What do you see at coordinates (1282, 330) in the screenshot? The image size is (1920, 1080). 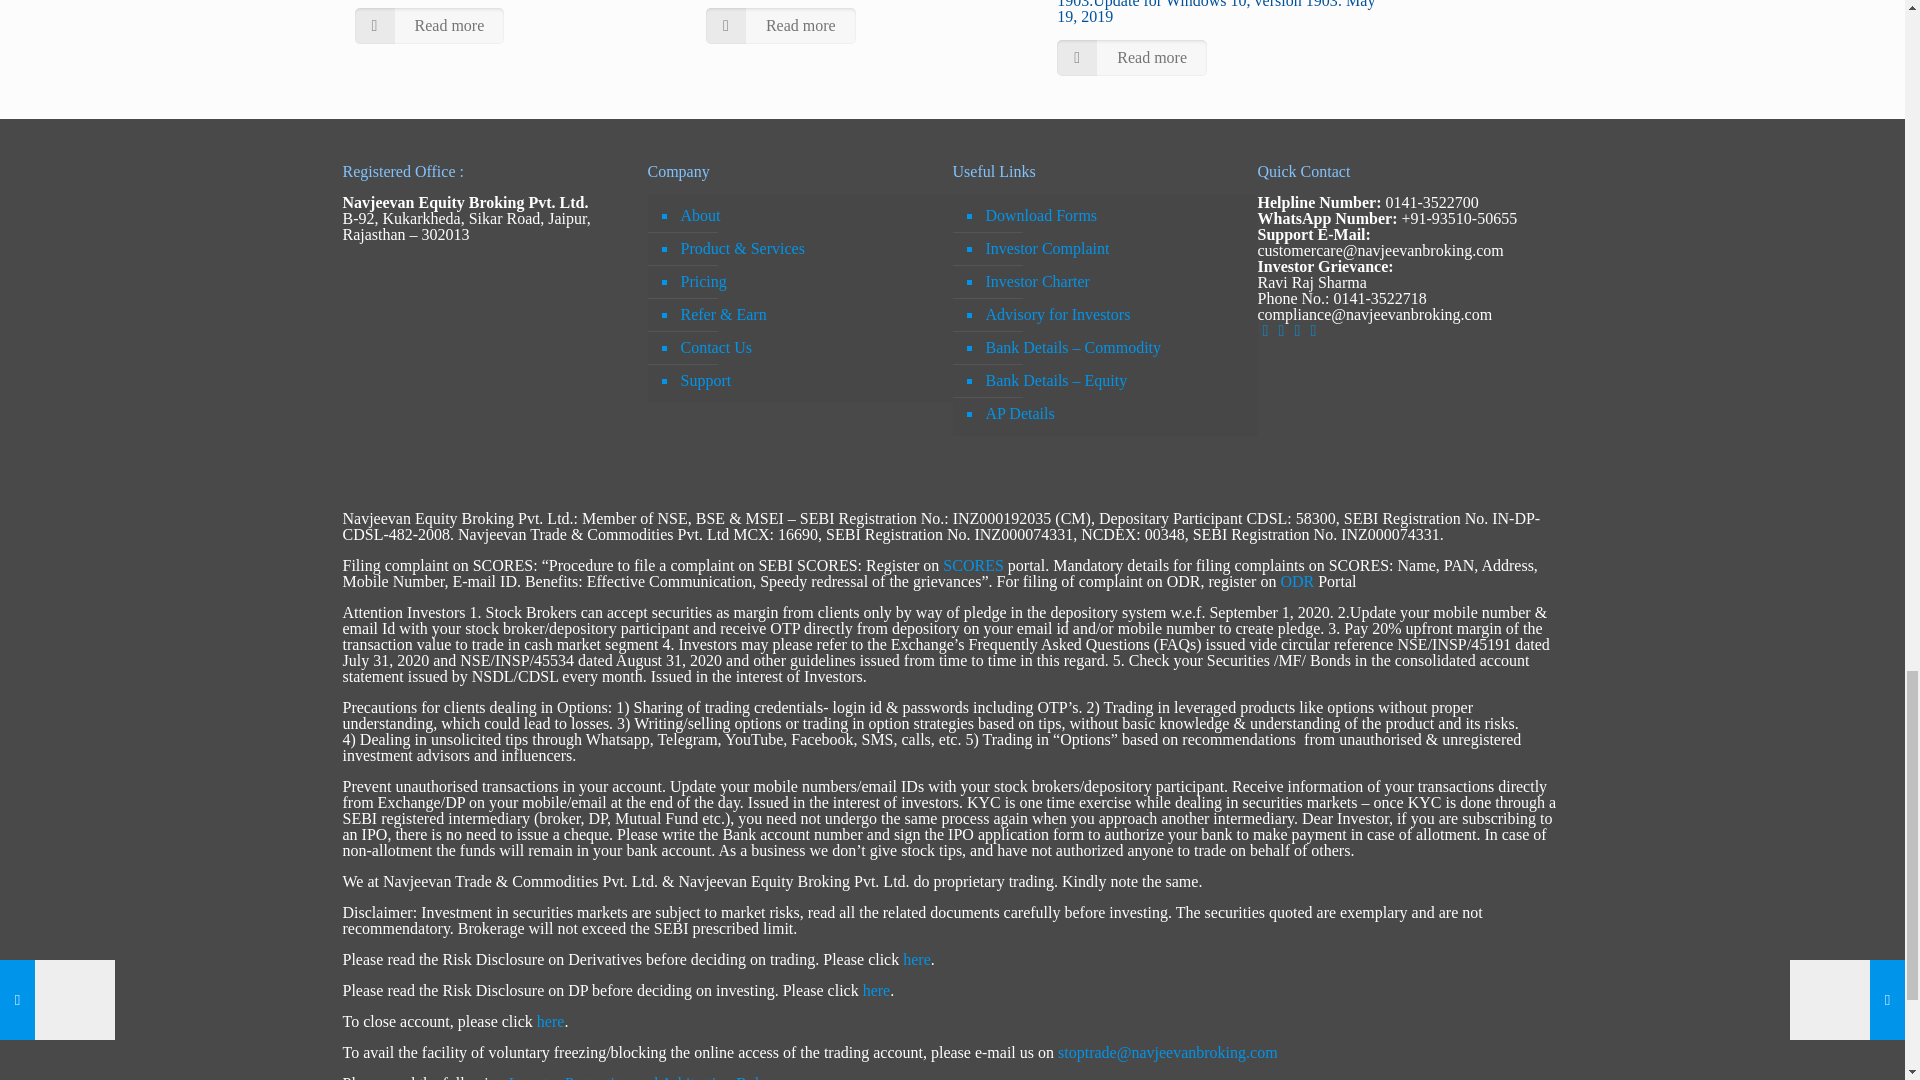 I see `Linkedin` at bounding box center [1282, 330].